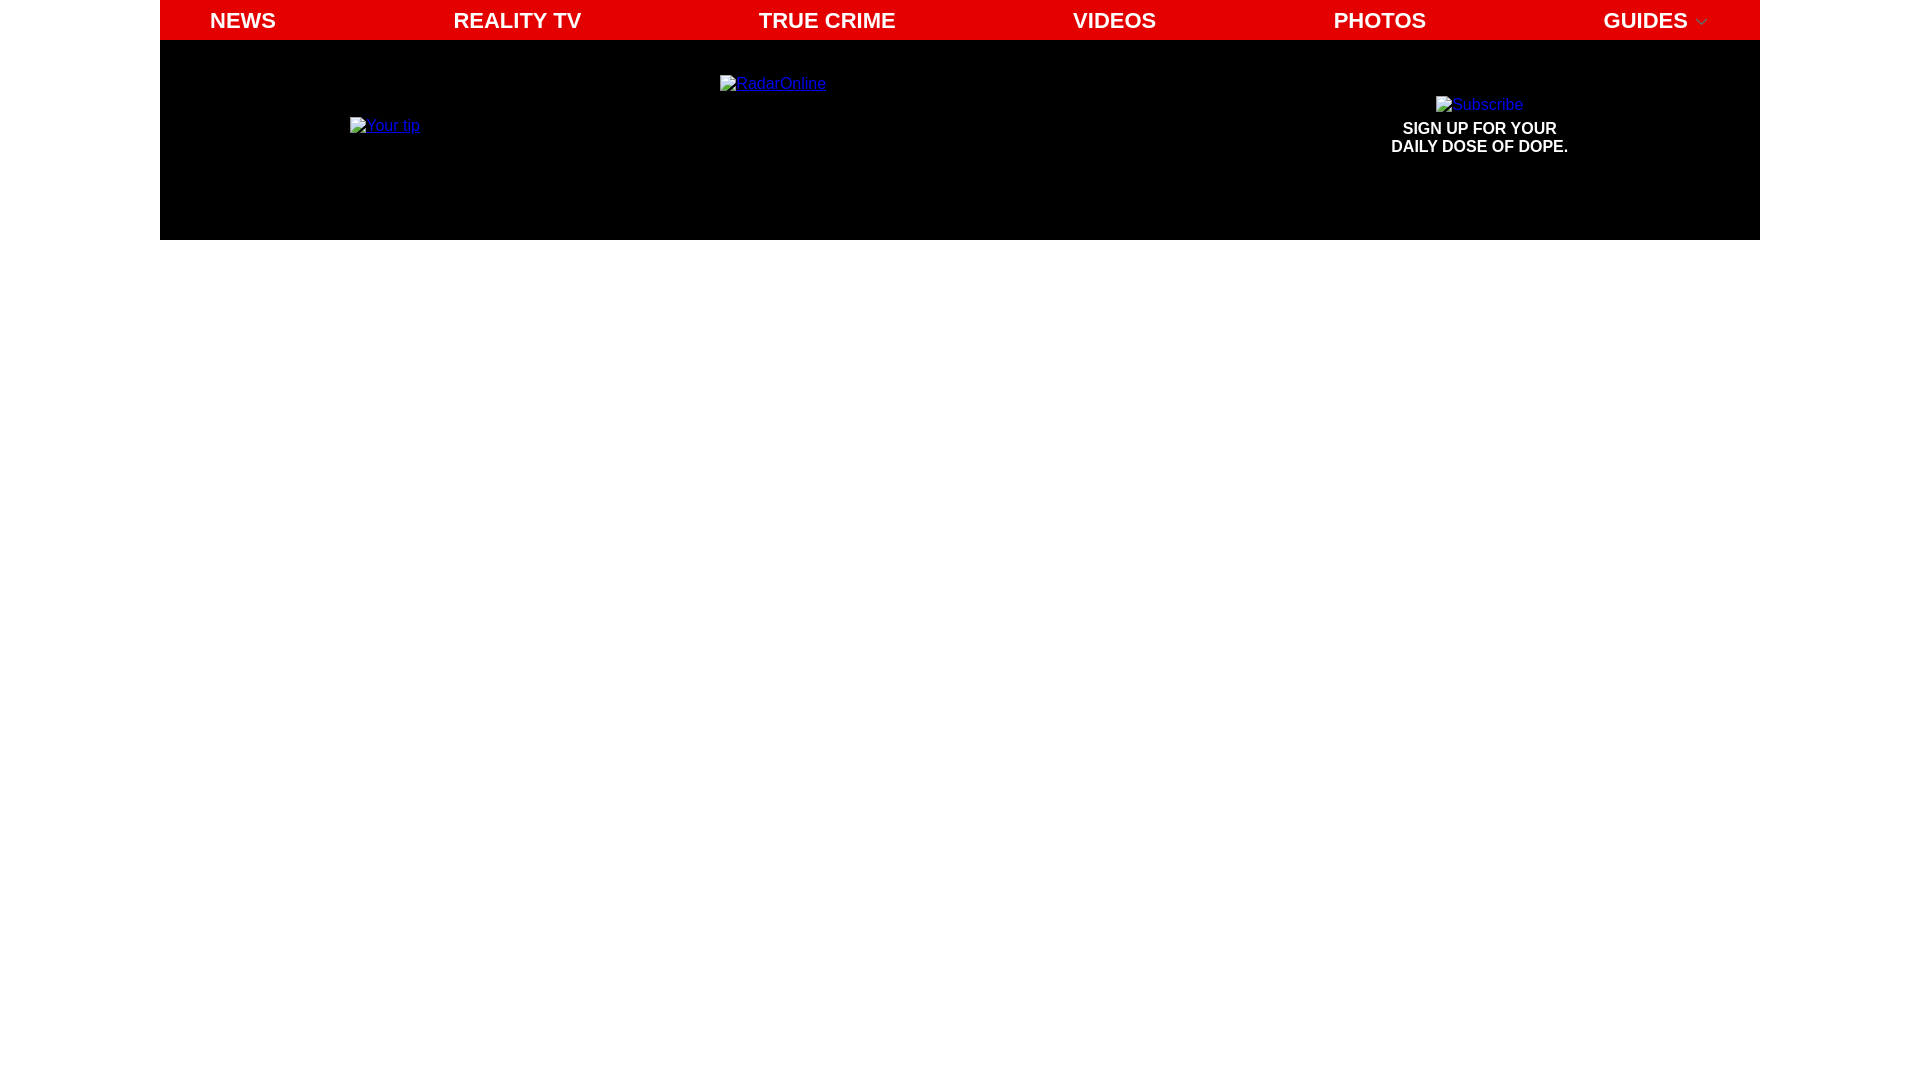  I want to click on TRUE CRIME, so click(517, 20).